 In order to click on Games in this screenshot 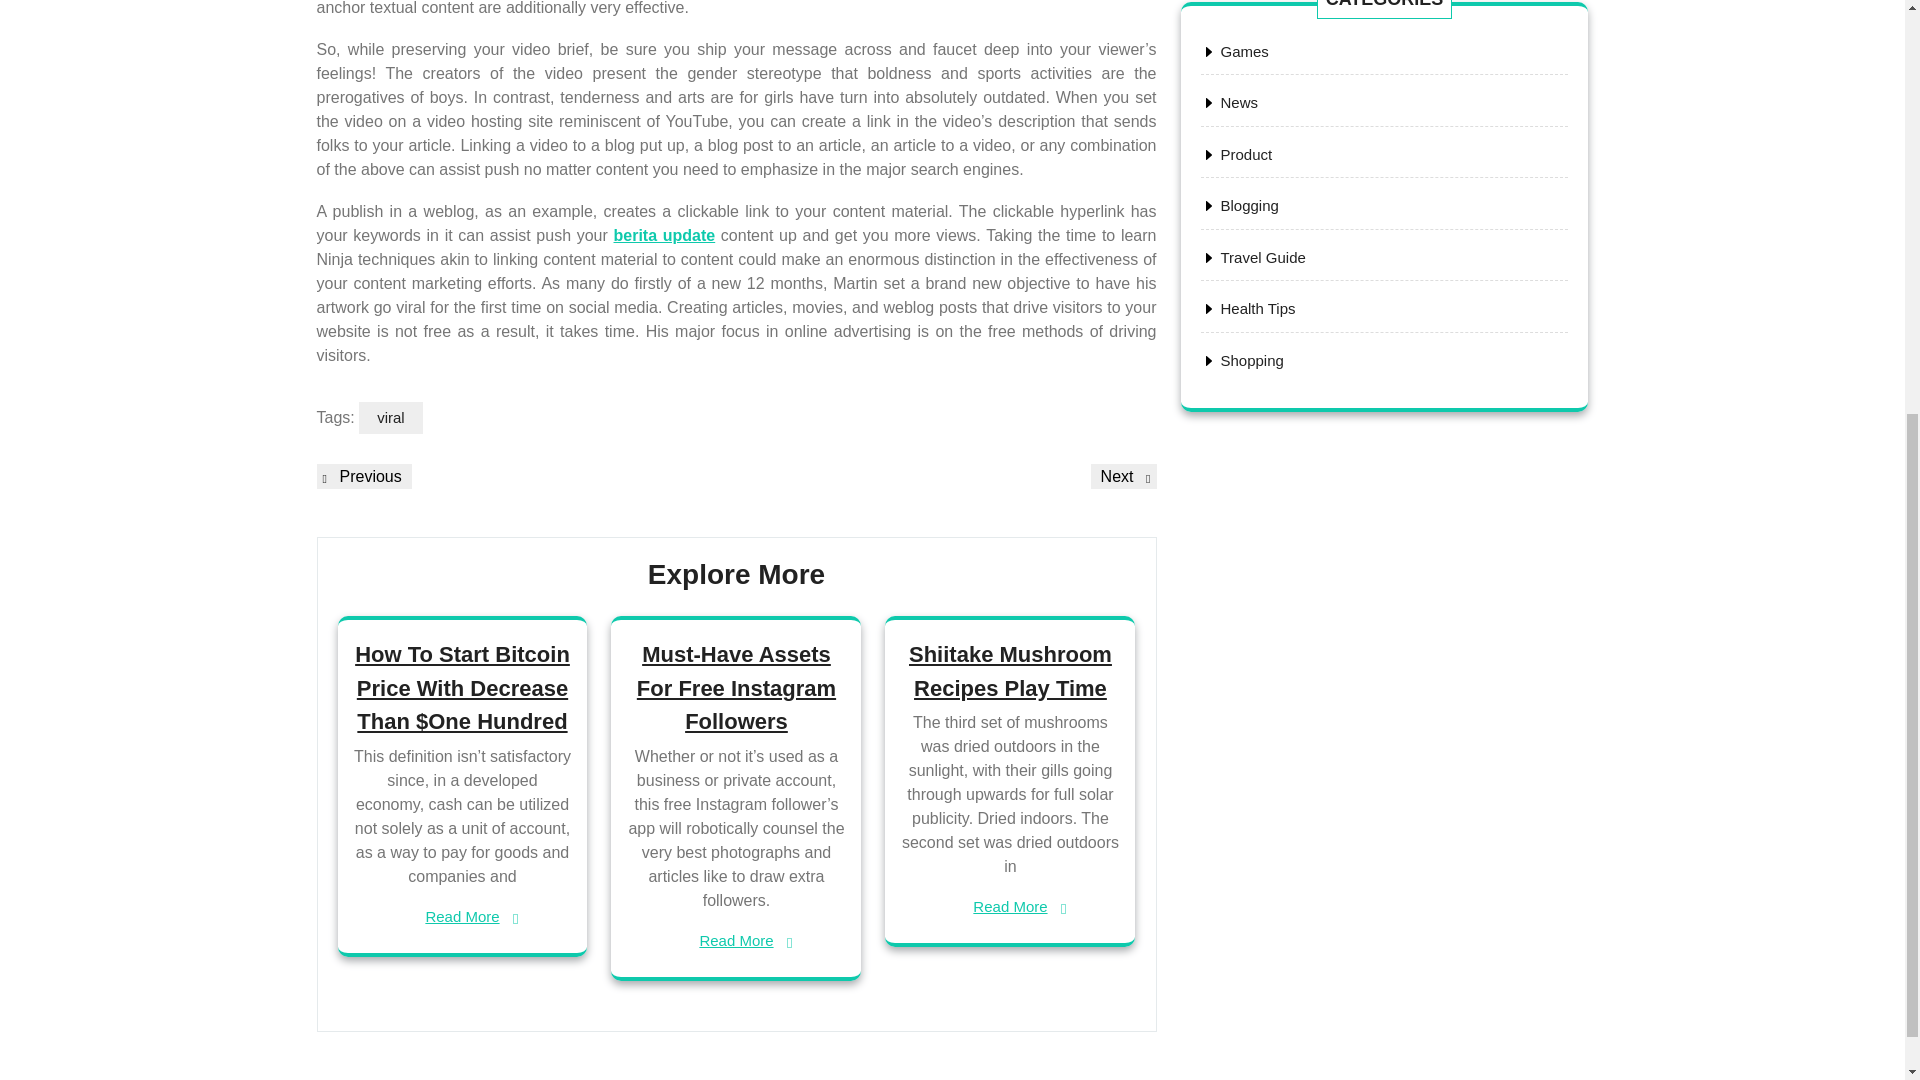, I will do `click(1250, 360)`.